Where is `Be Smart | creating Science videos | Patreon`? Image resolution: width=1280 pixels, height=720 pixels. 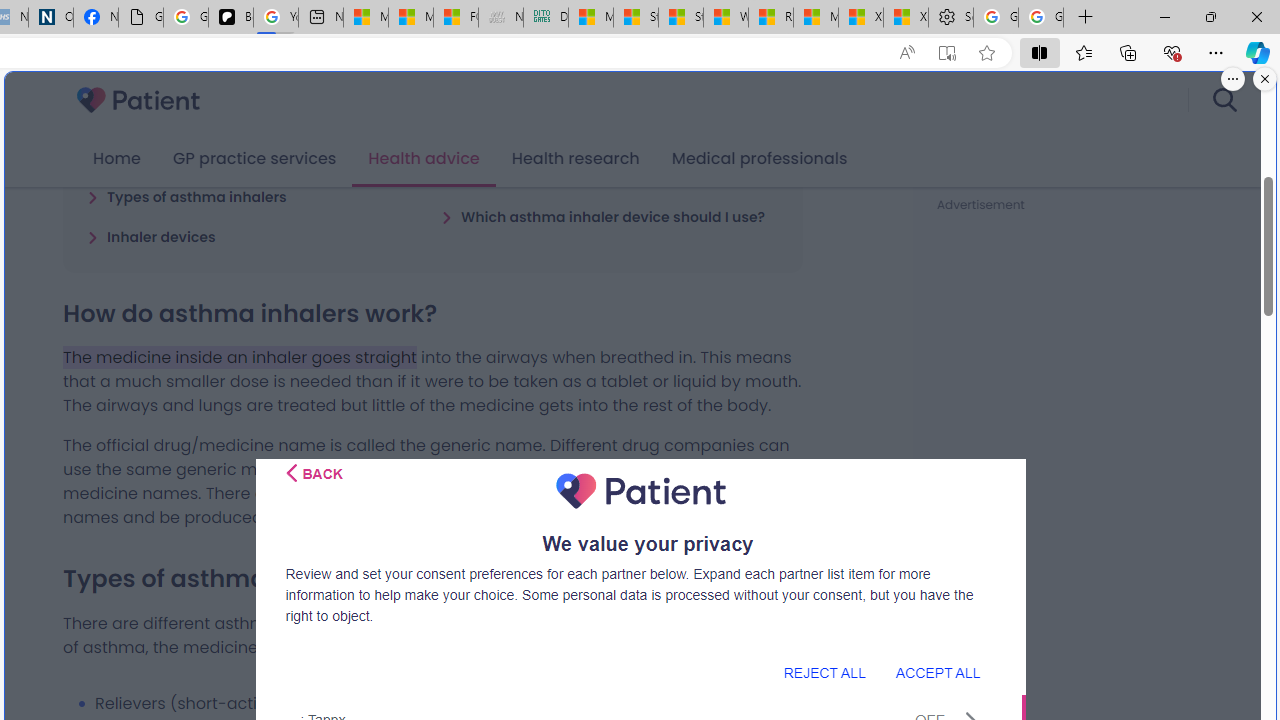
Be Smart | creating Science videos | Patreon is located at coordinates (230, 18).